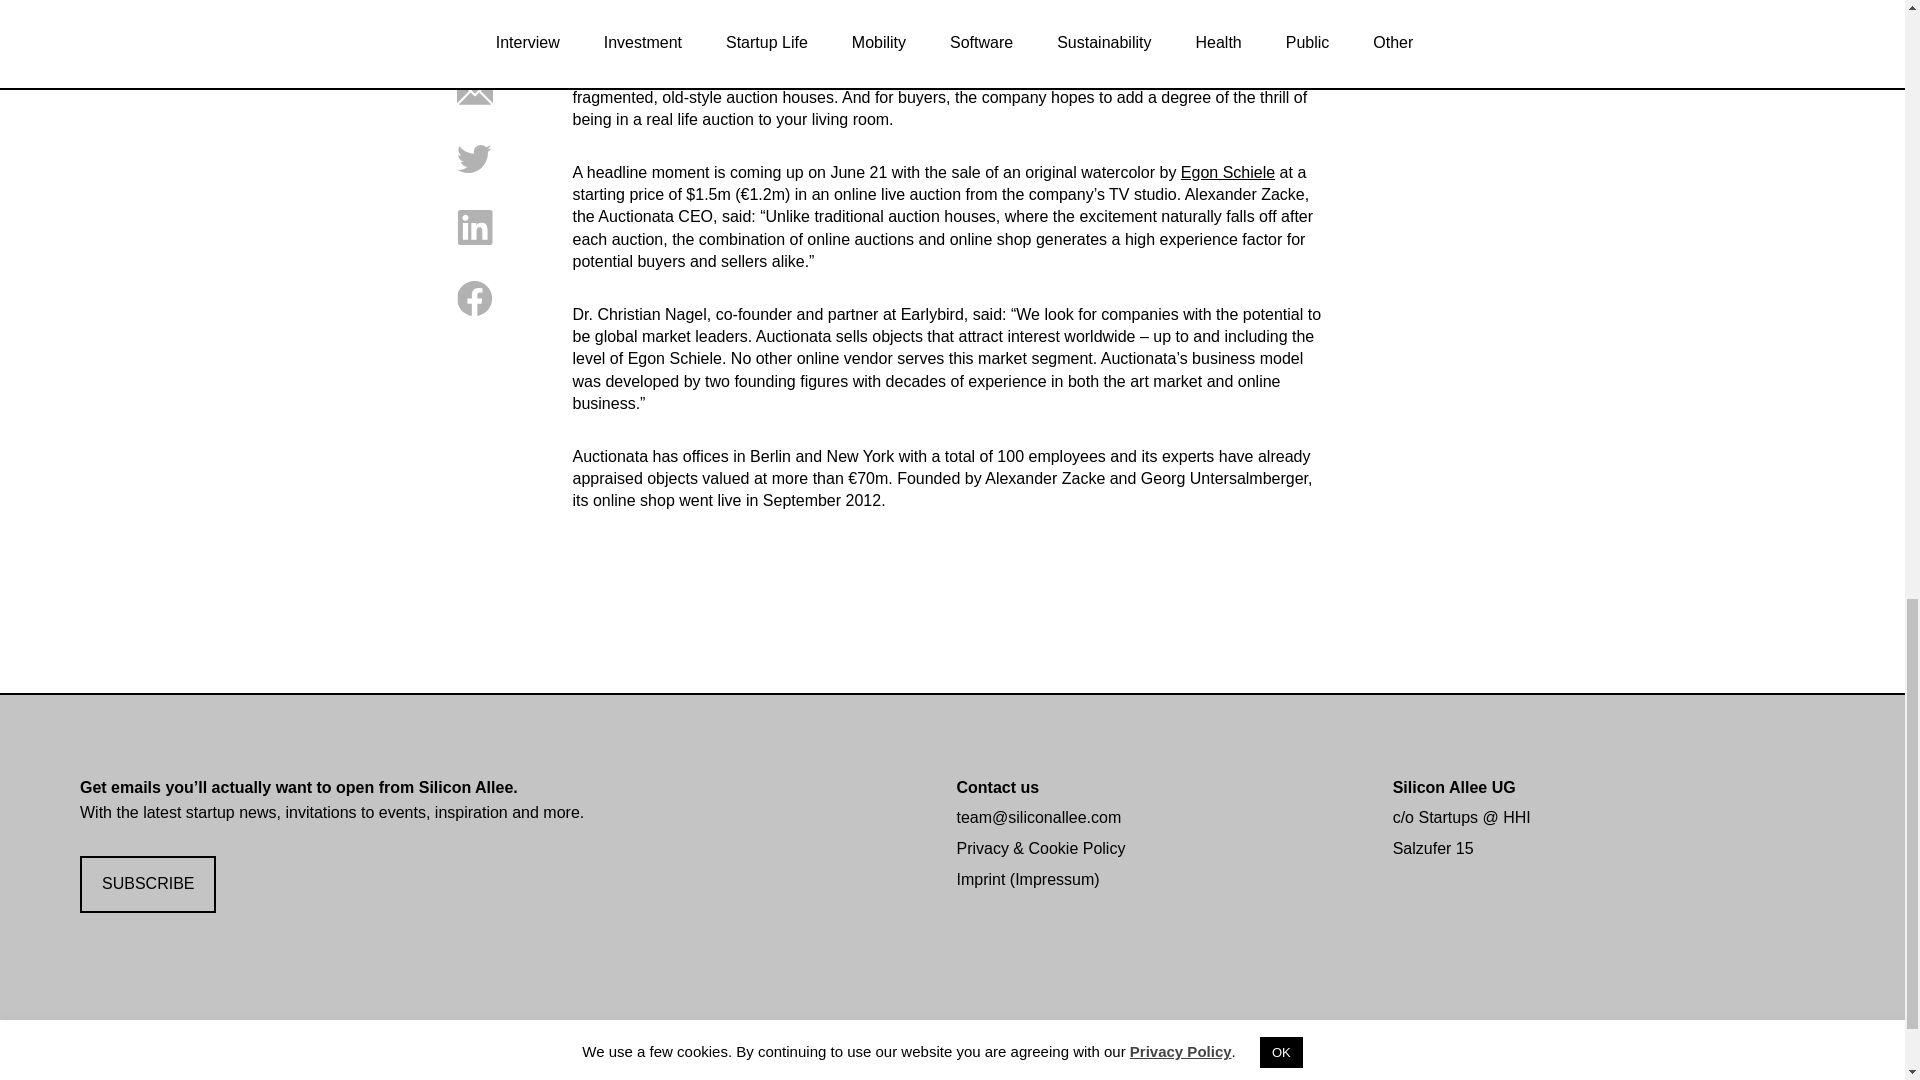  Describe the element at coordinates (1454, 786) in the screenshot. I see `Silicon Allee UG` at that location.